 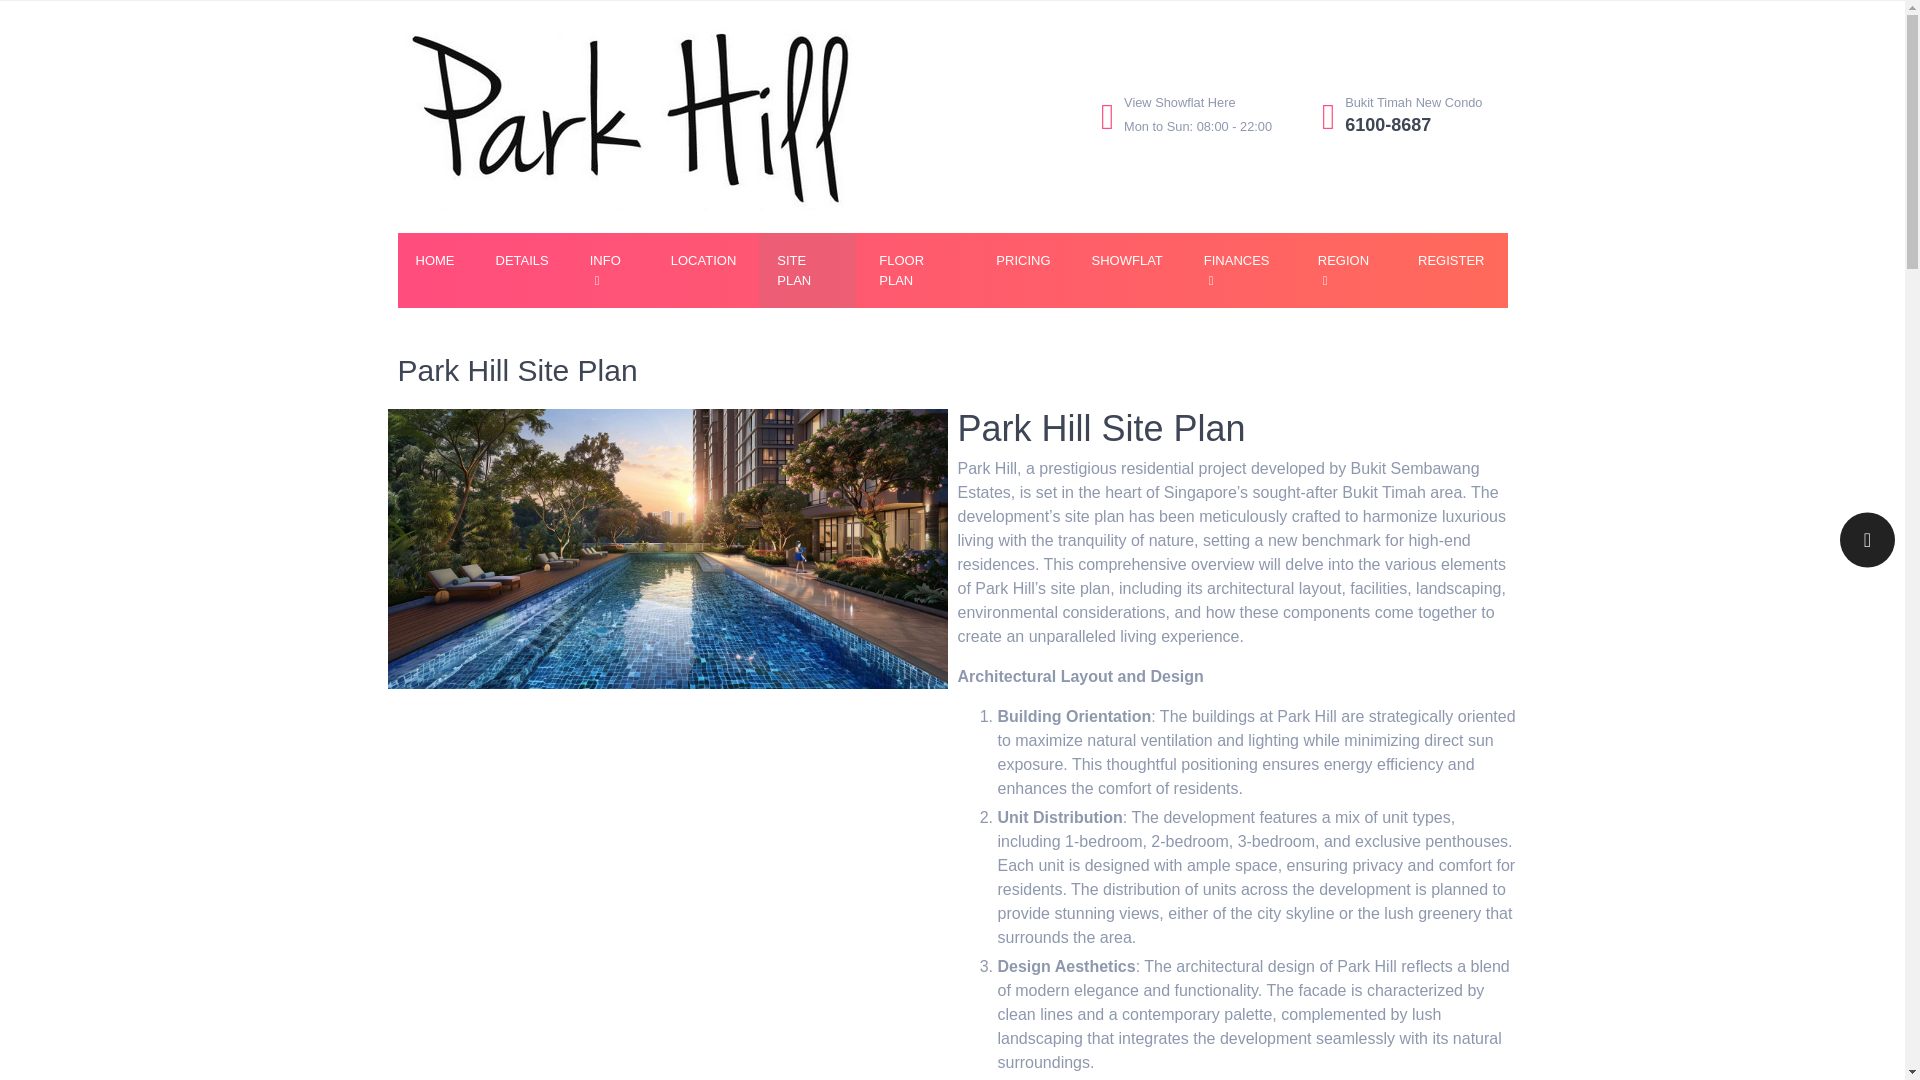 I want to click on Info, so click(x=1240, y=270).